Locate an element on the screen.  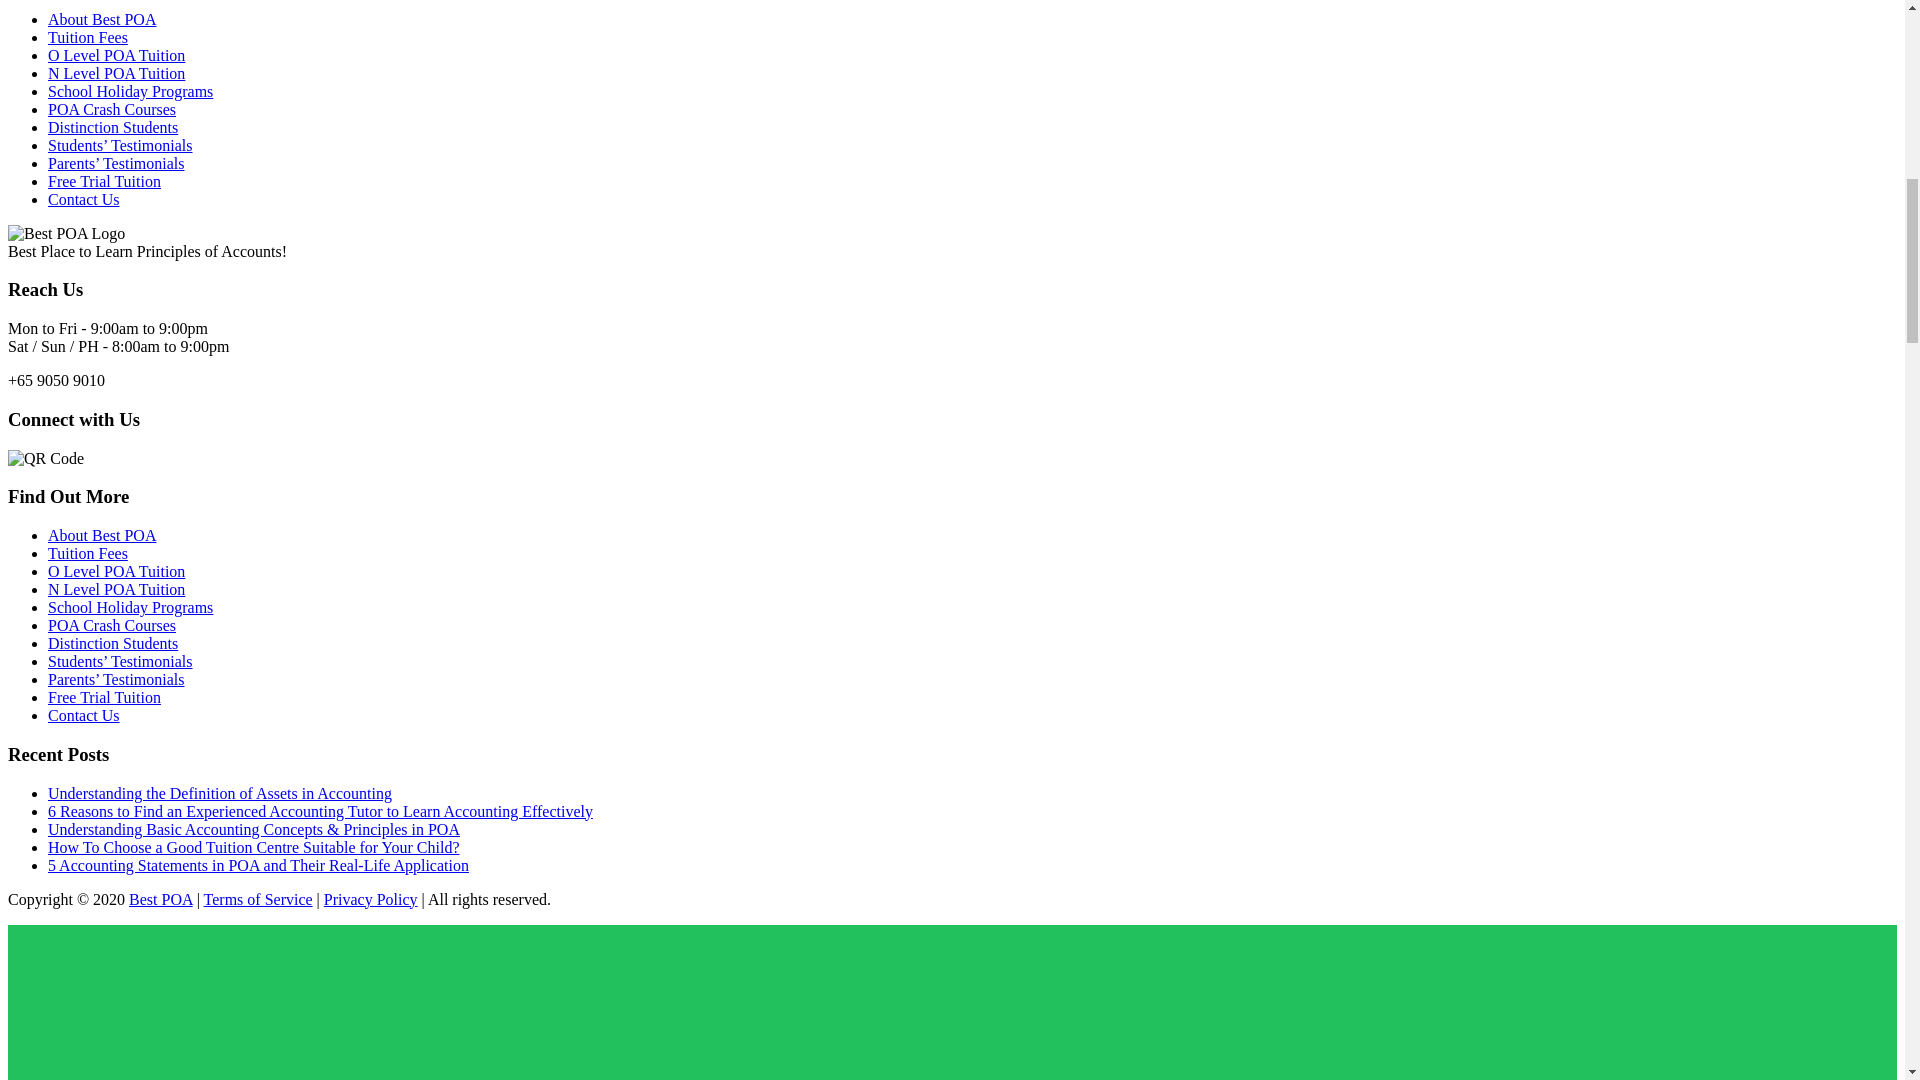
N Level POA Tuition is located at coordinates (116, 73).